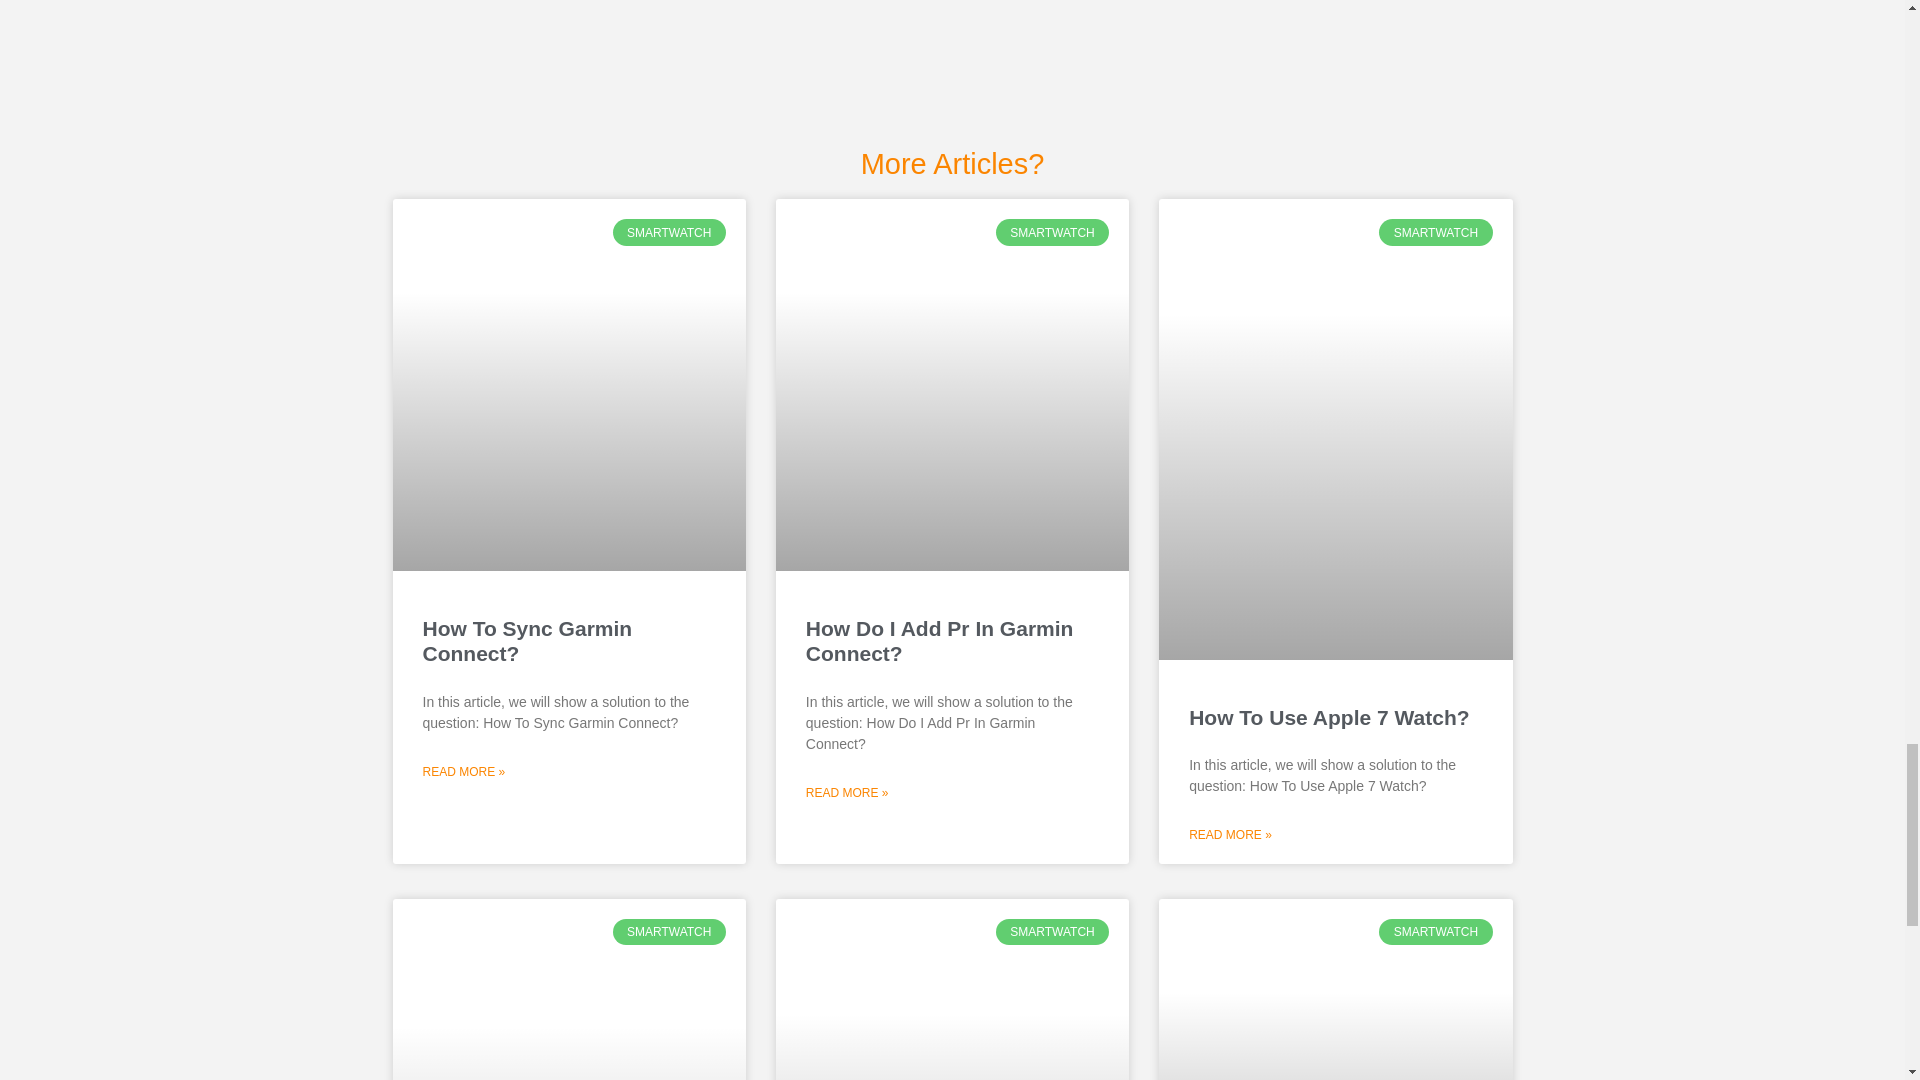 Image resolution: width=1920 pixels, height=1080 pixels. What do you see at coordinates (526, 640) in the screenshot?
I see `How To Sync Garmin Connect?` at bounding box center [526, 640].